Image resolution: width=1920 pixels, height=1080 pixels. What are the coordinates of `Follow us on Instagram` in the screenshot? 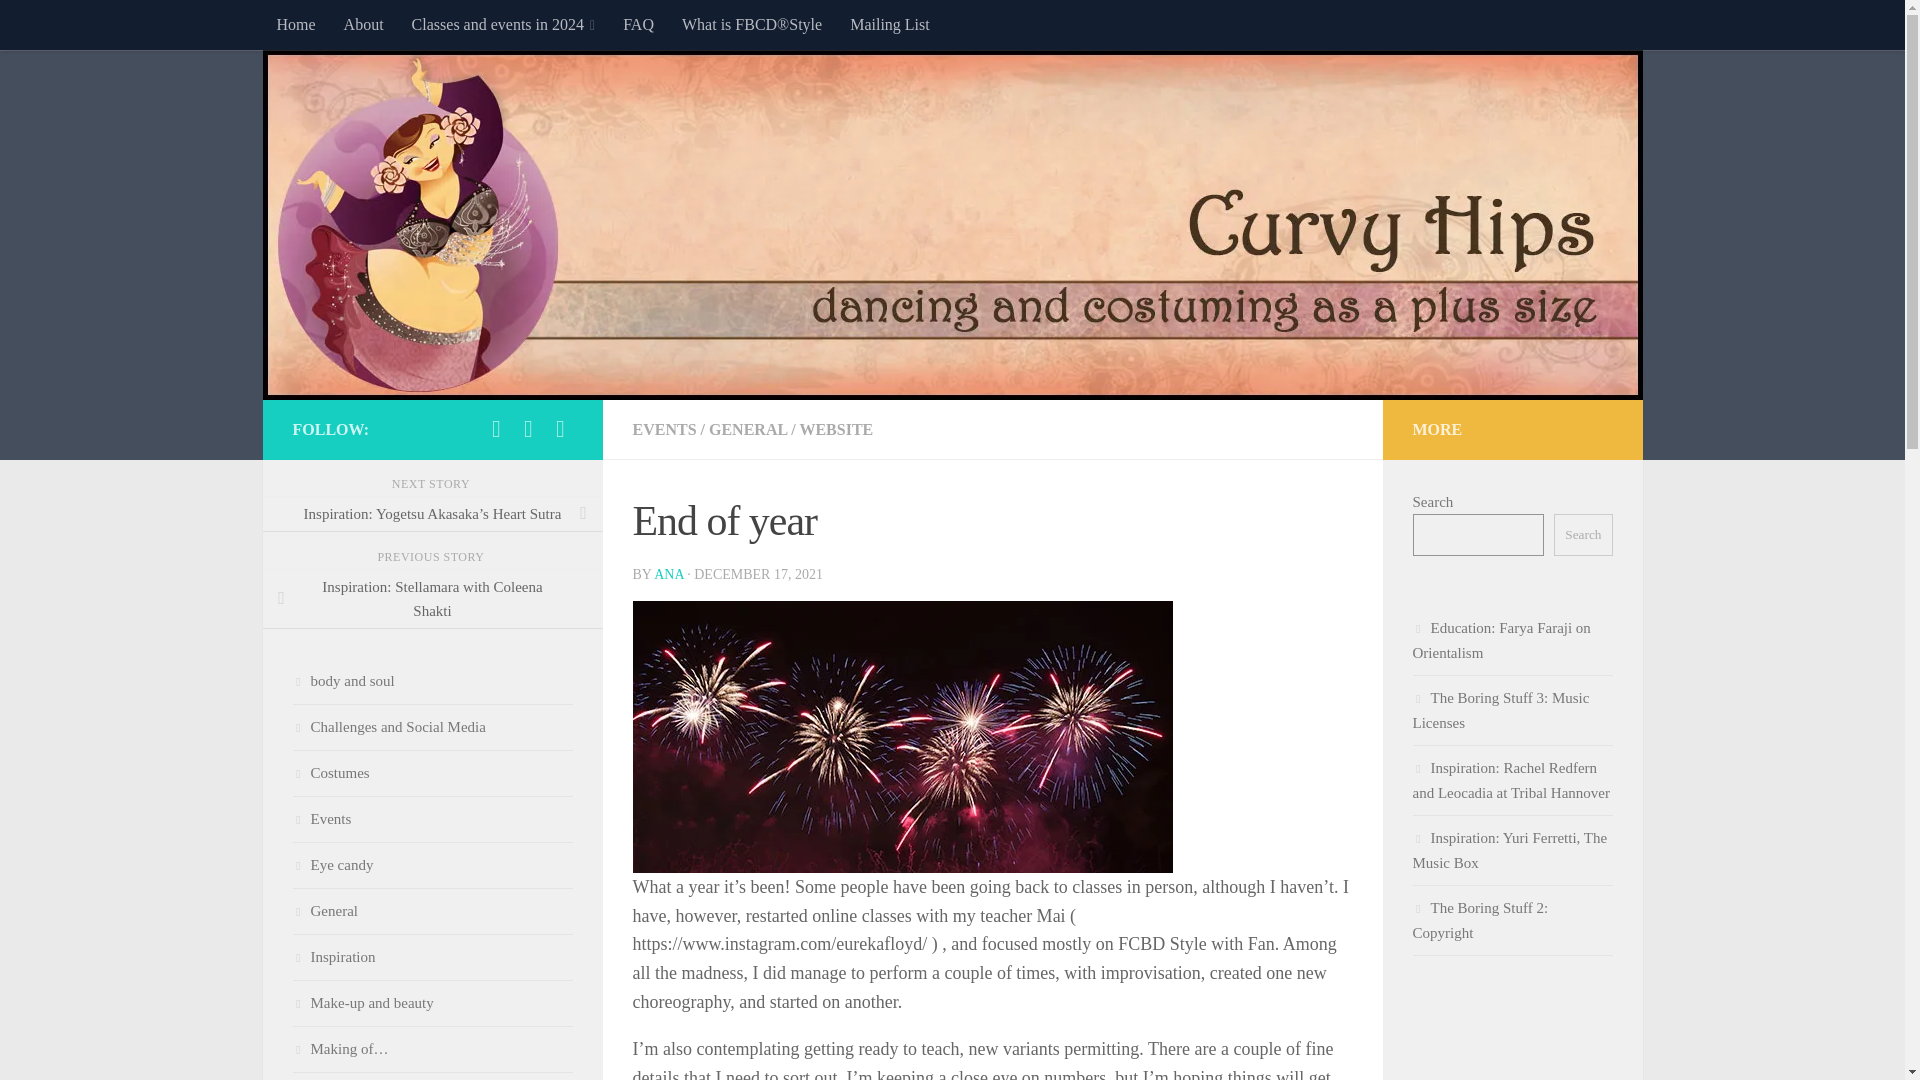 It's located at (528, 428).